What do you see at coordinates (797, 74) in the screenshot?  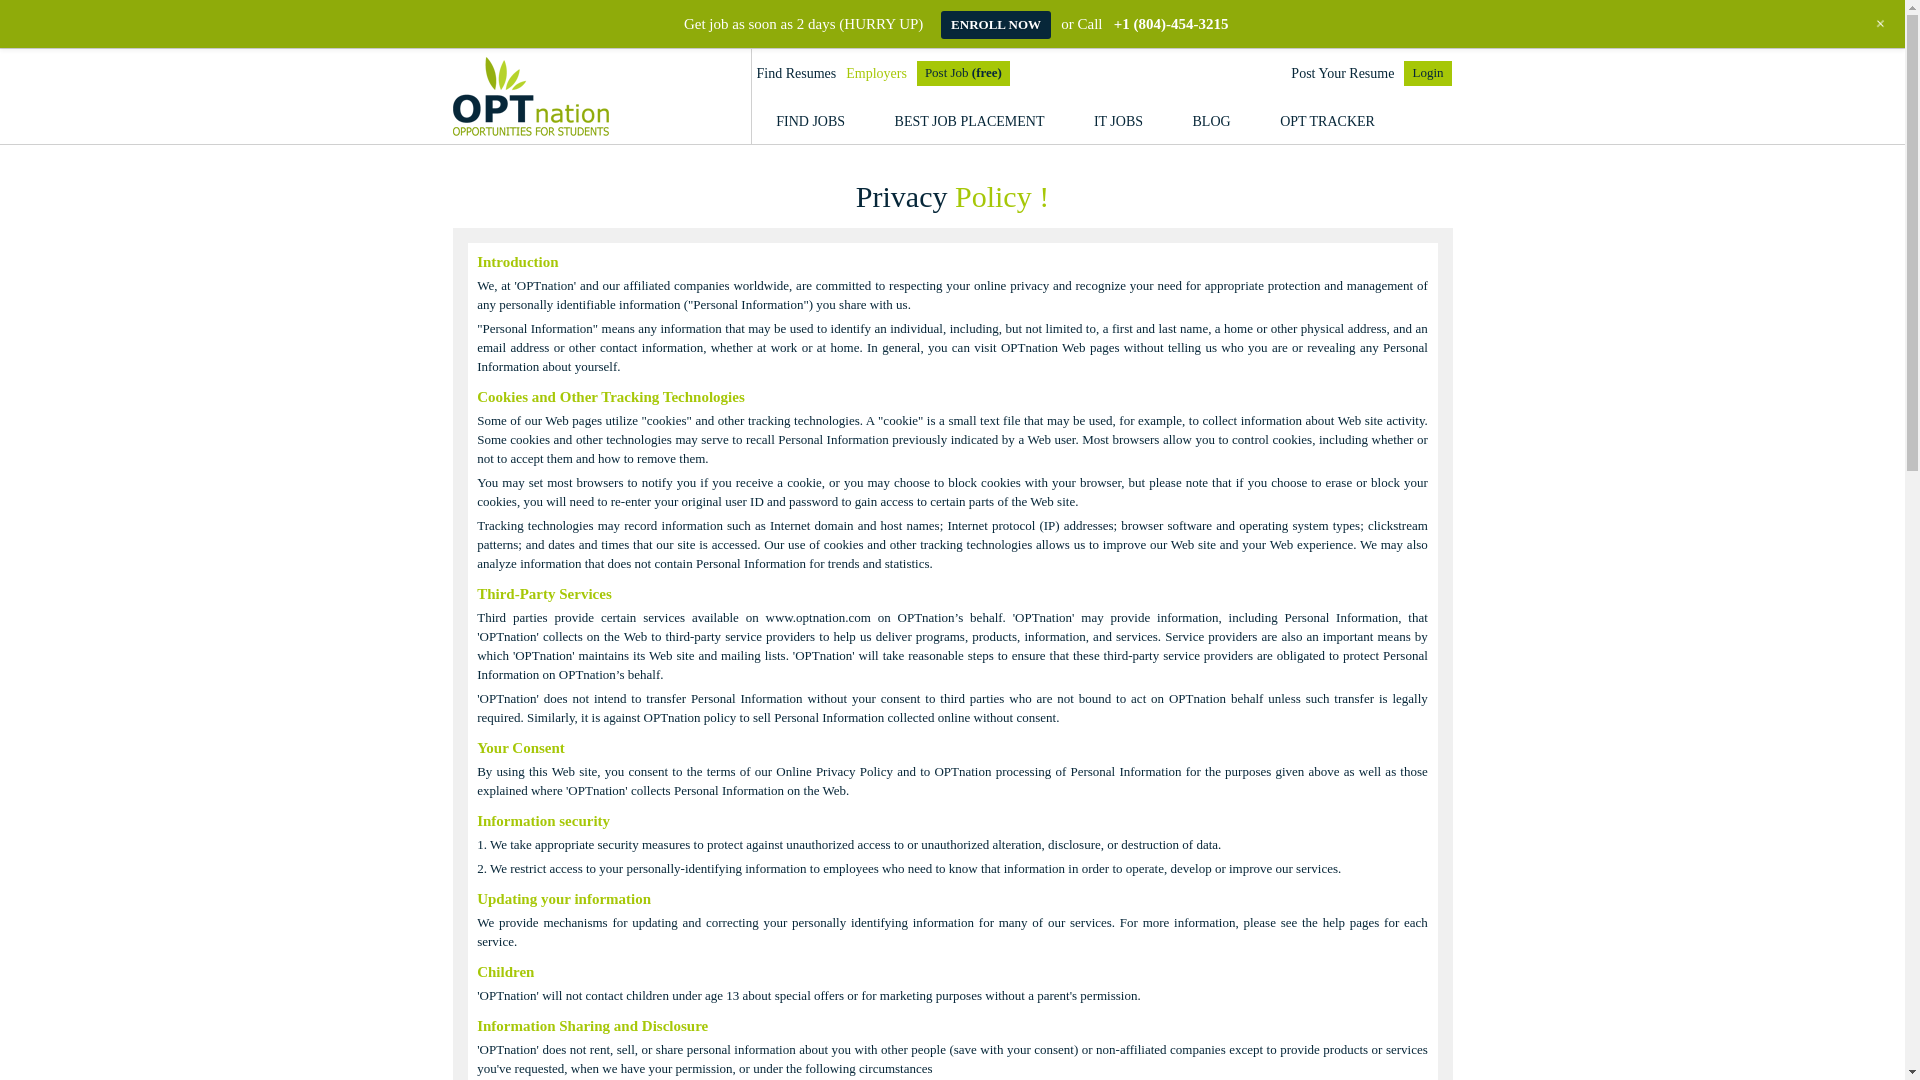 I see `Find Resumes` at bounding box center [797, 74].